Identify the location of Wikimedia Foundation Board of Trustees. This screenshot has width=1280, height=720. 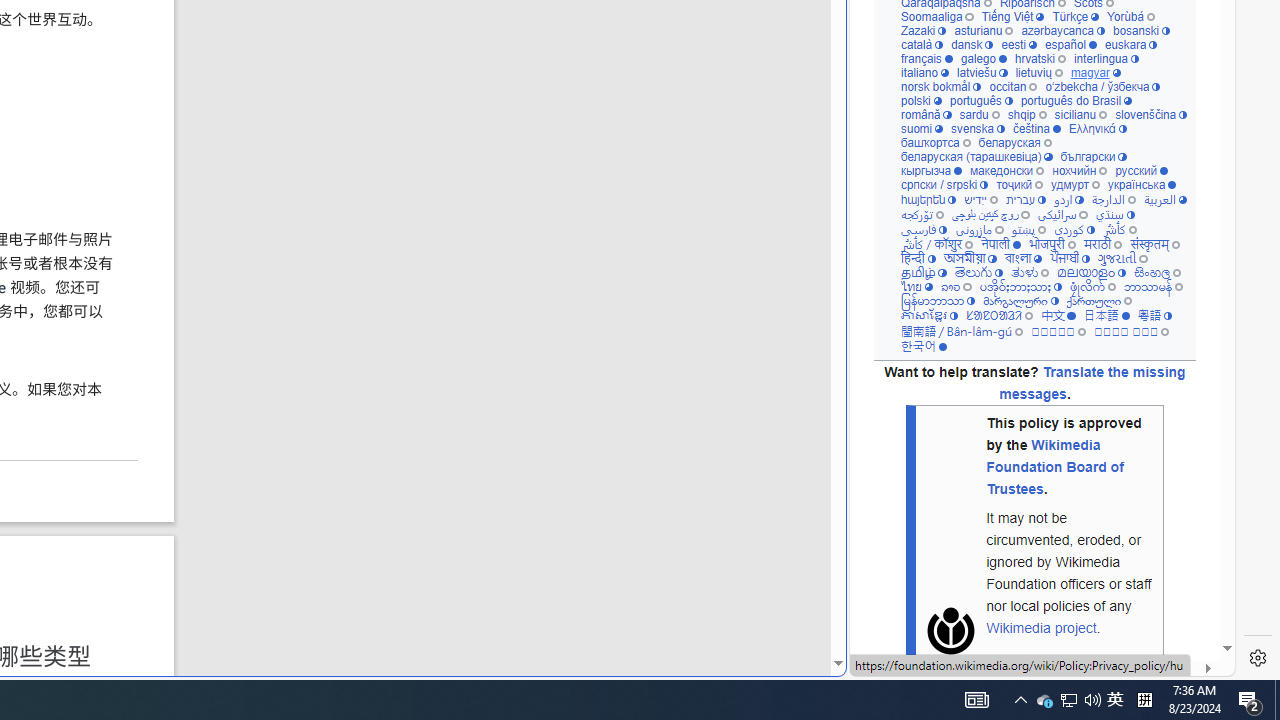
(1054, 466).